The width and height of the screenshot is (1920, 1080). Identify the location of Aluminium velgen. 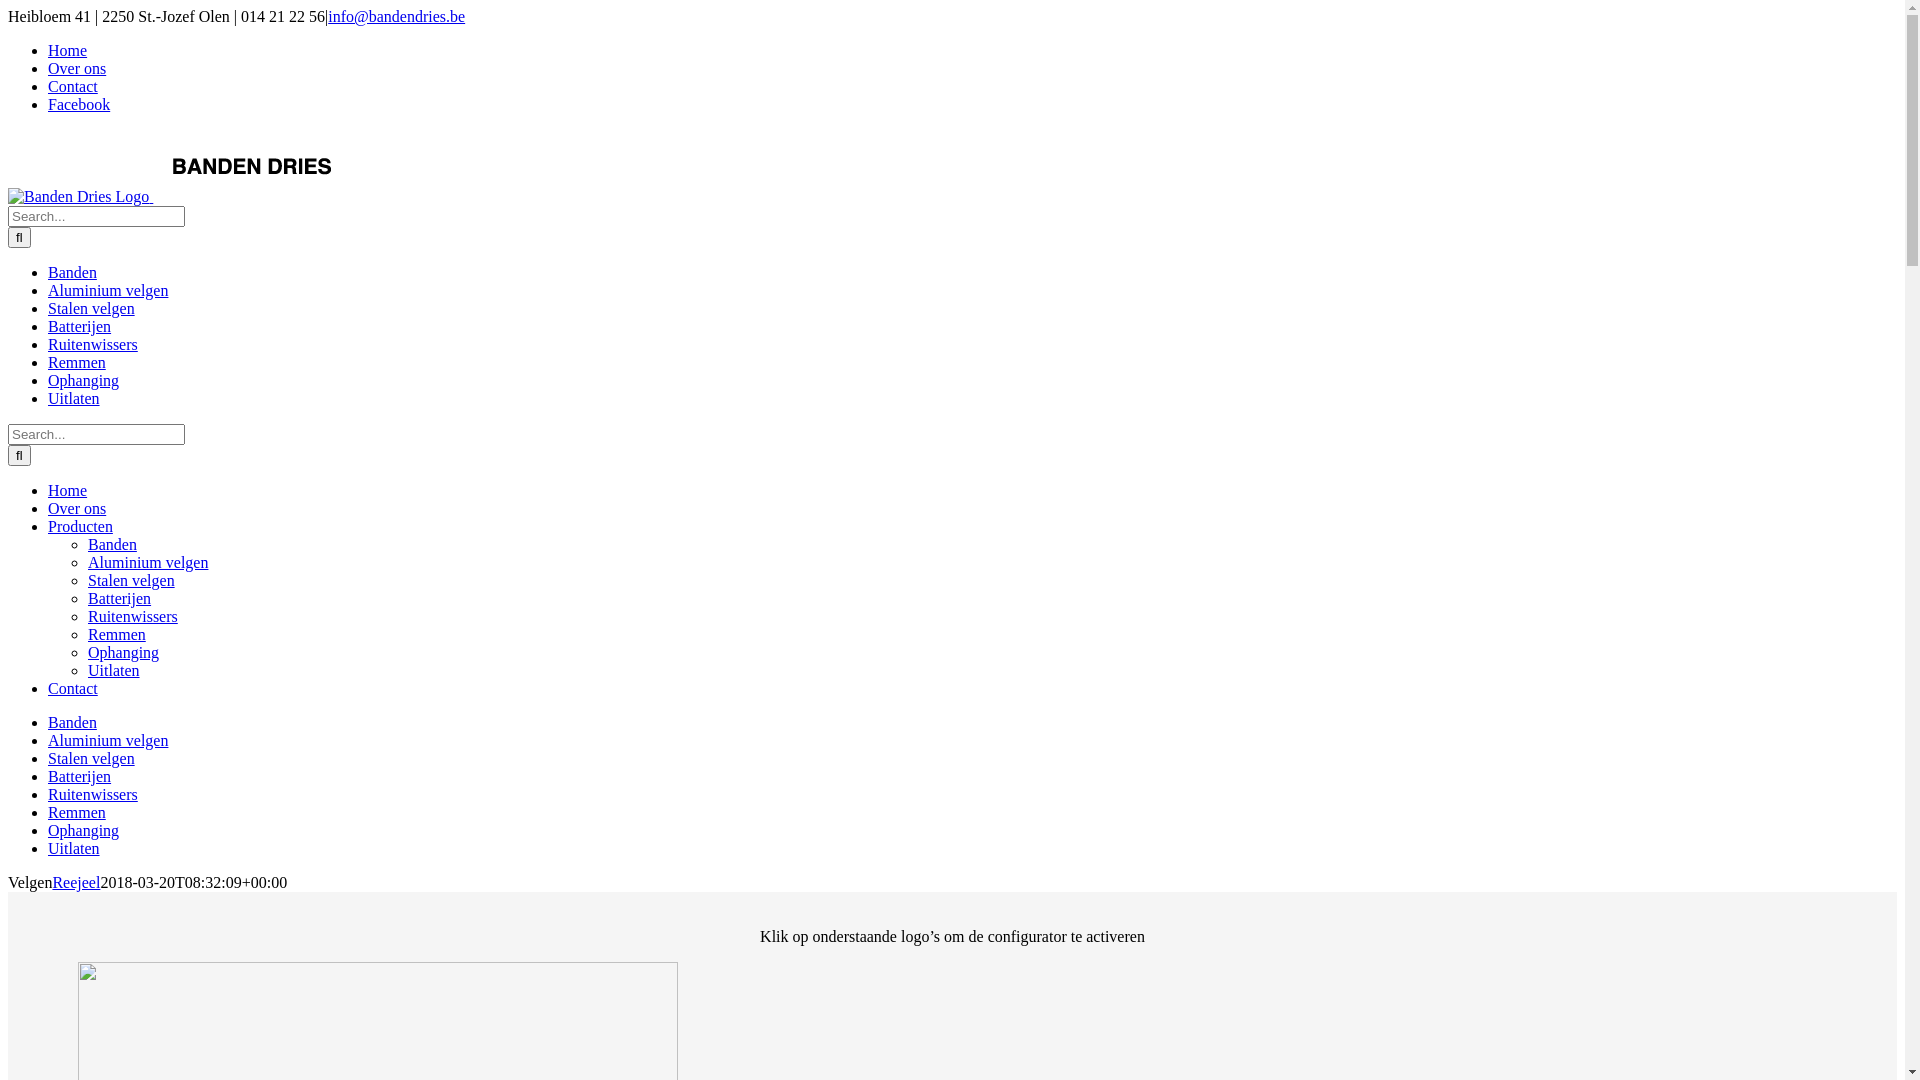
(108, 740).